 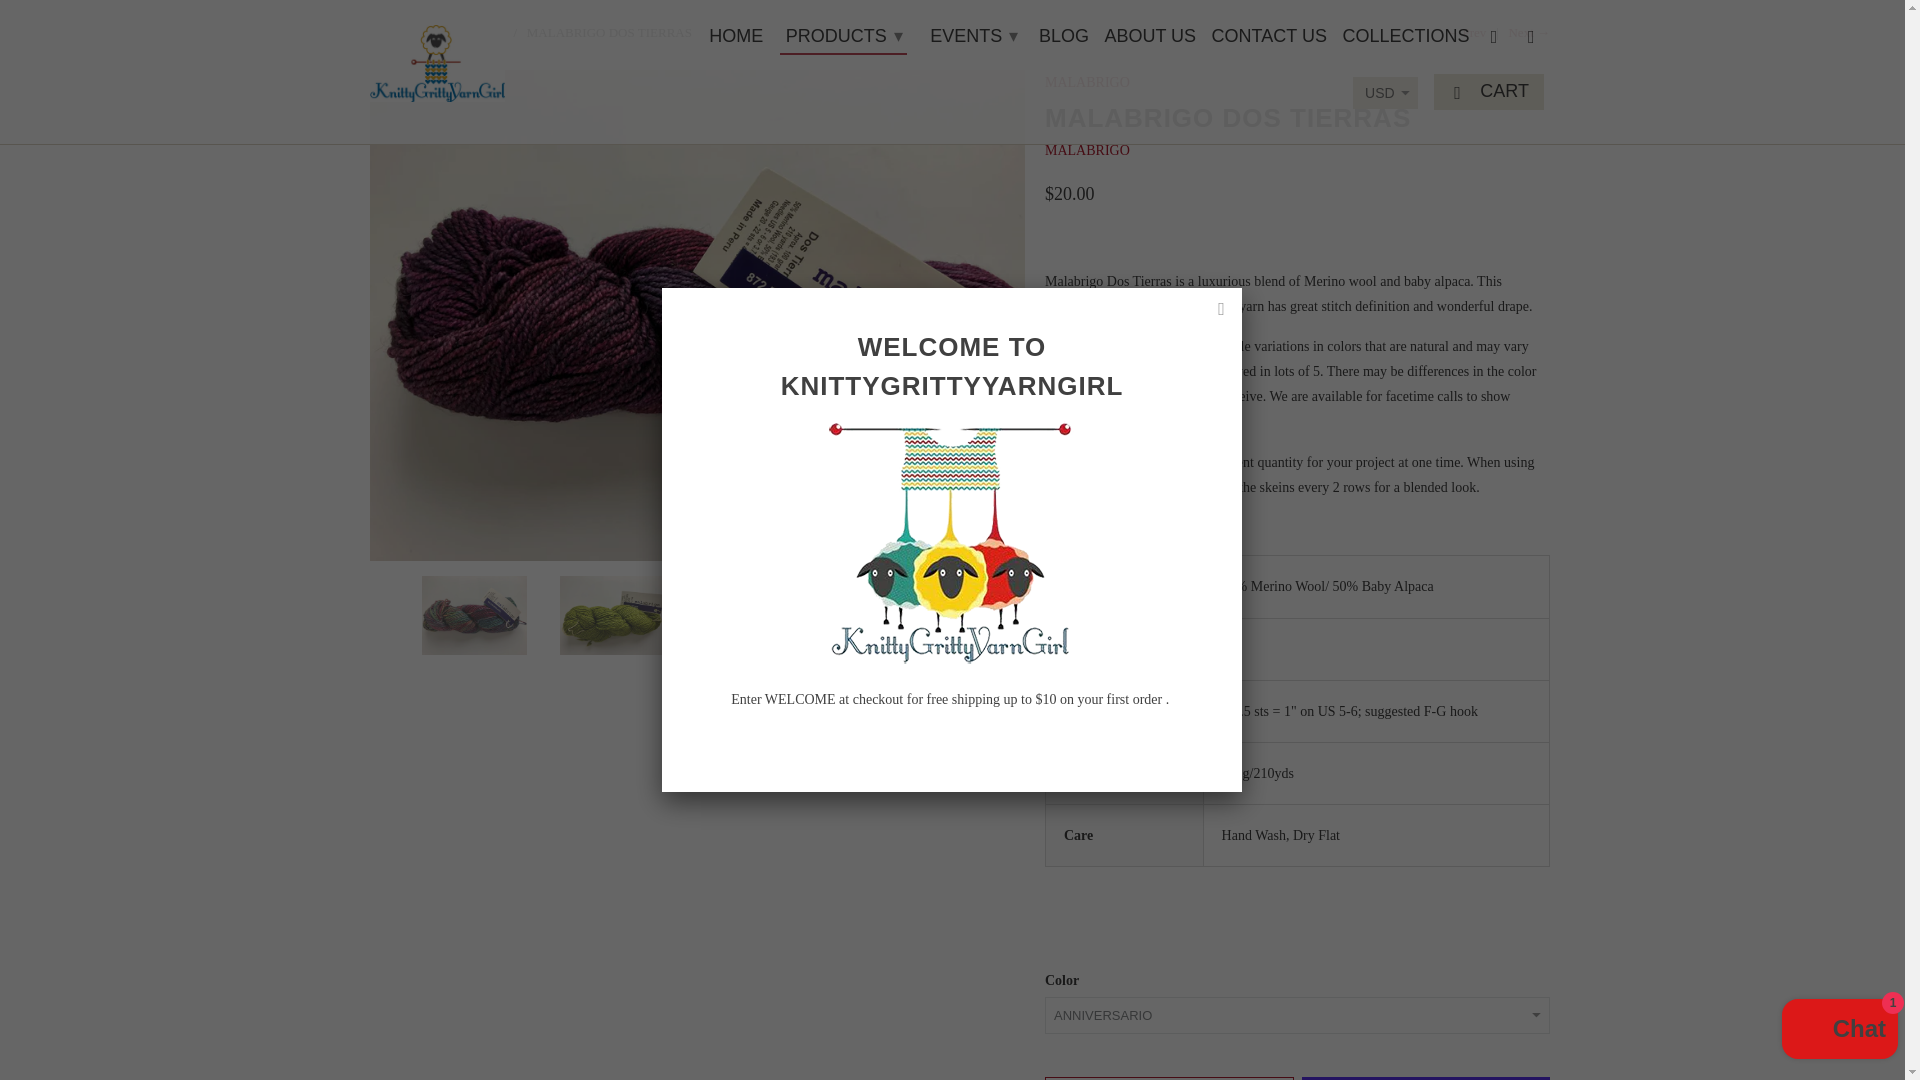 What do you see at coordinates (437, 58) in the screenshot?
I see `Knitty Gritty Yarn Girl` at bounding box center [437, 58].